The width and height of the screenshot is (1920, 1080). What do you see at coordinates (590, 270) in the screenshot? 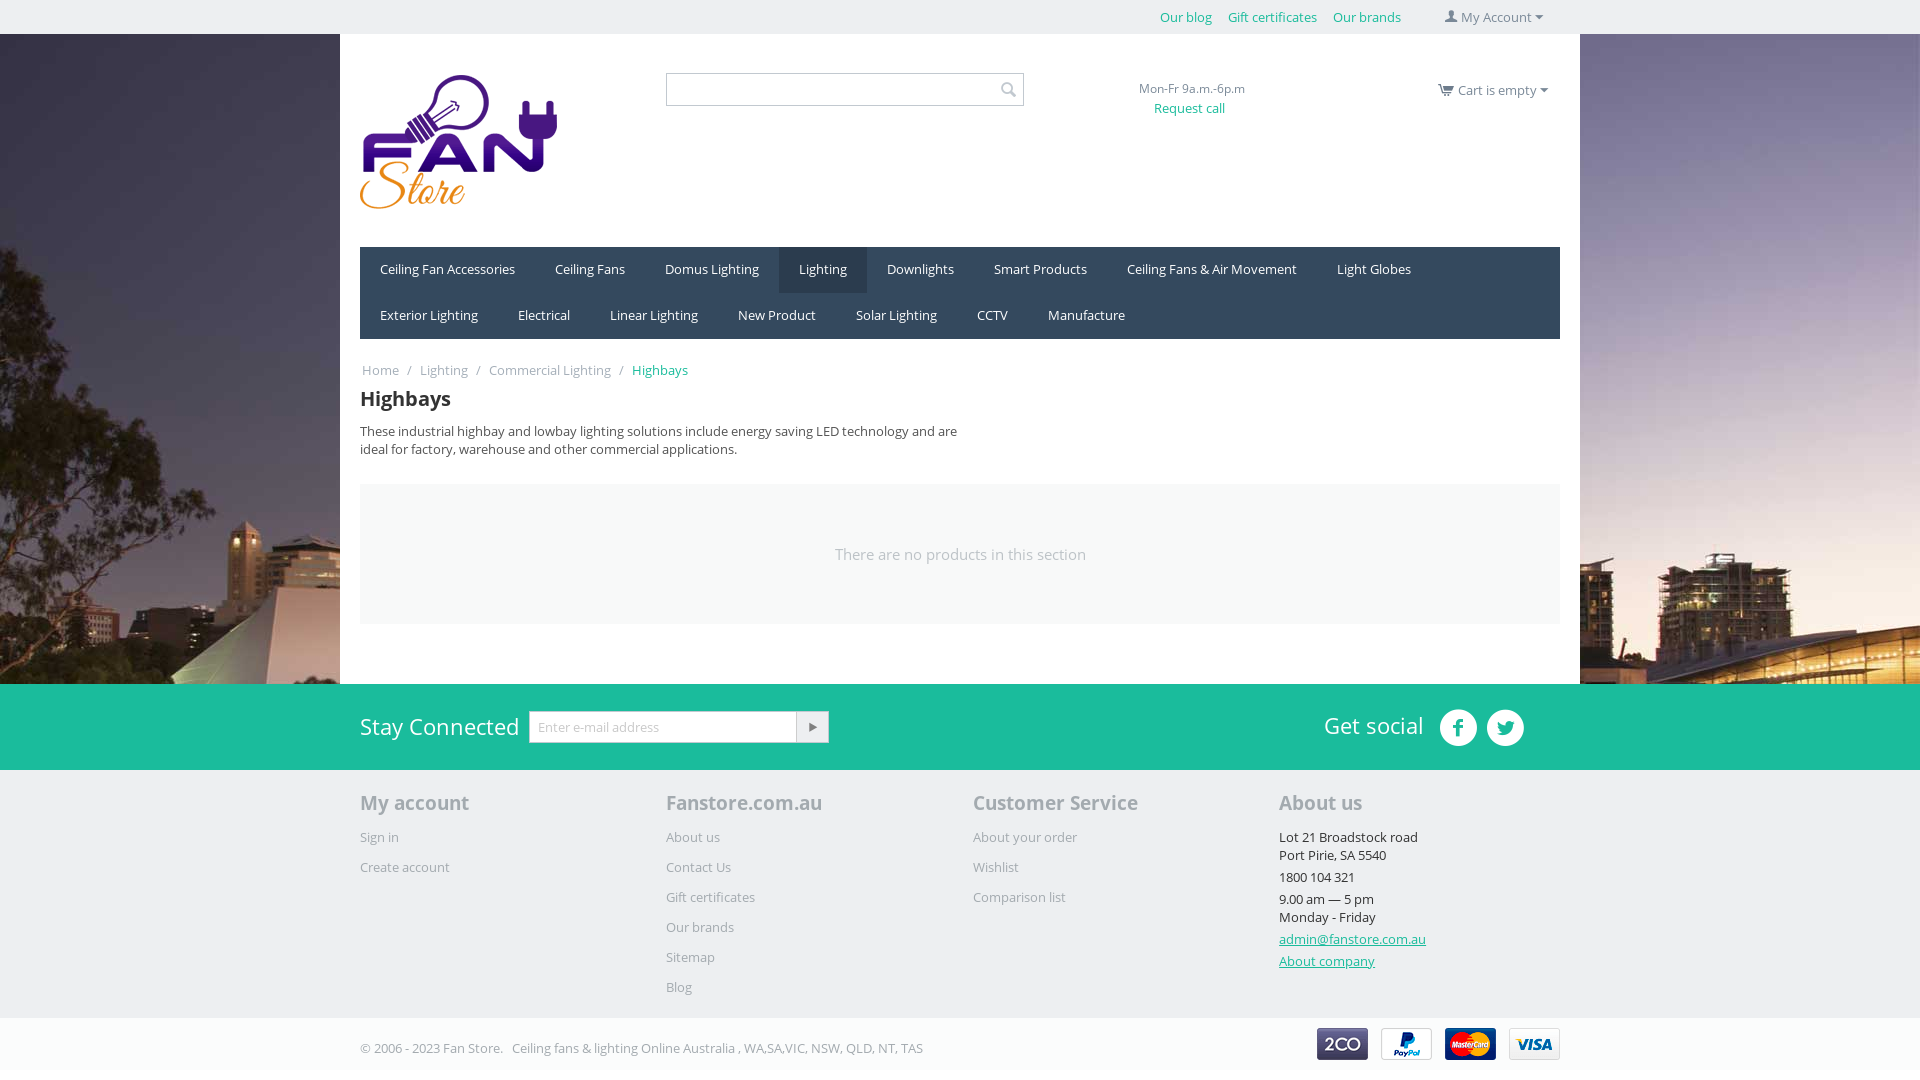
I see `Ceiling Fans` at bounding box center [590, 270].